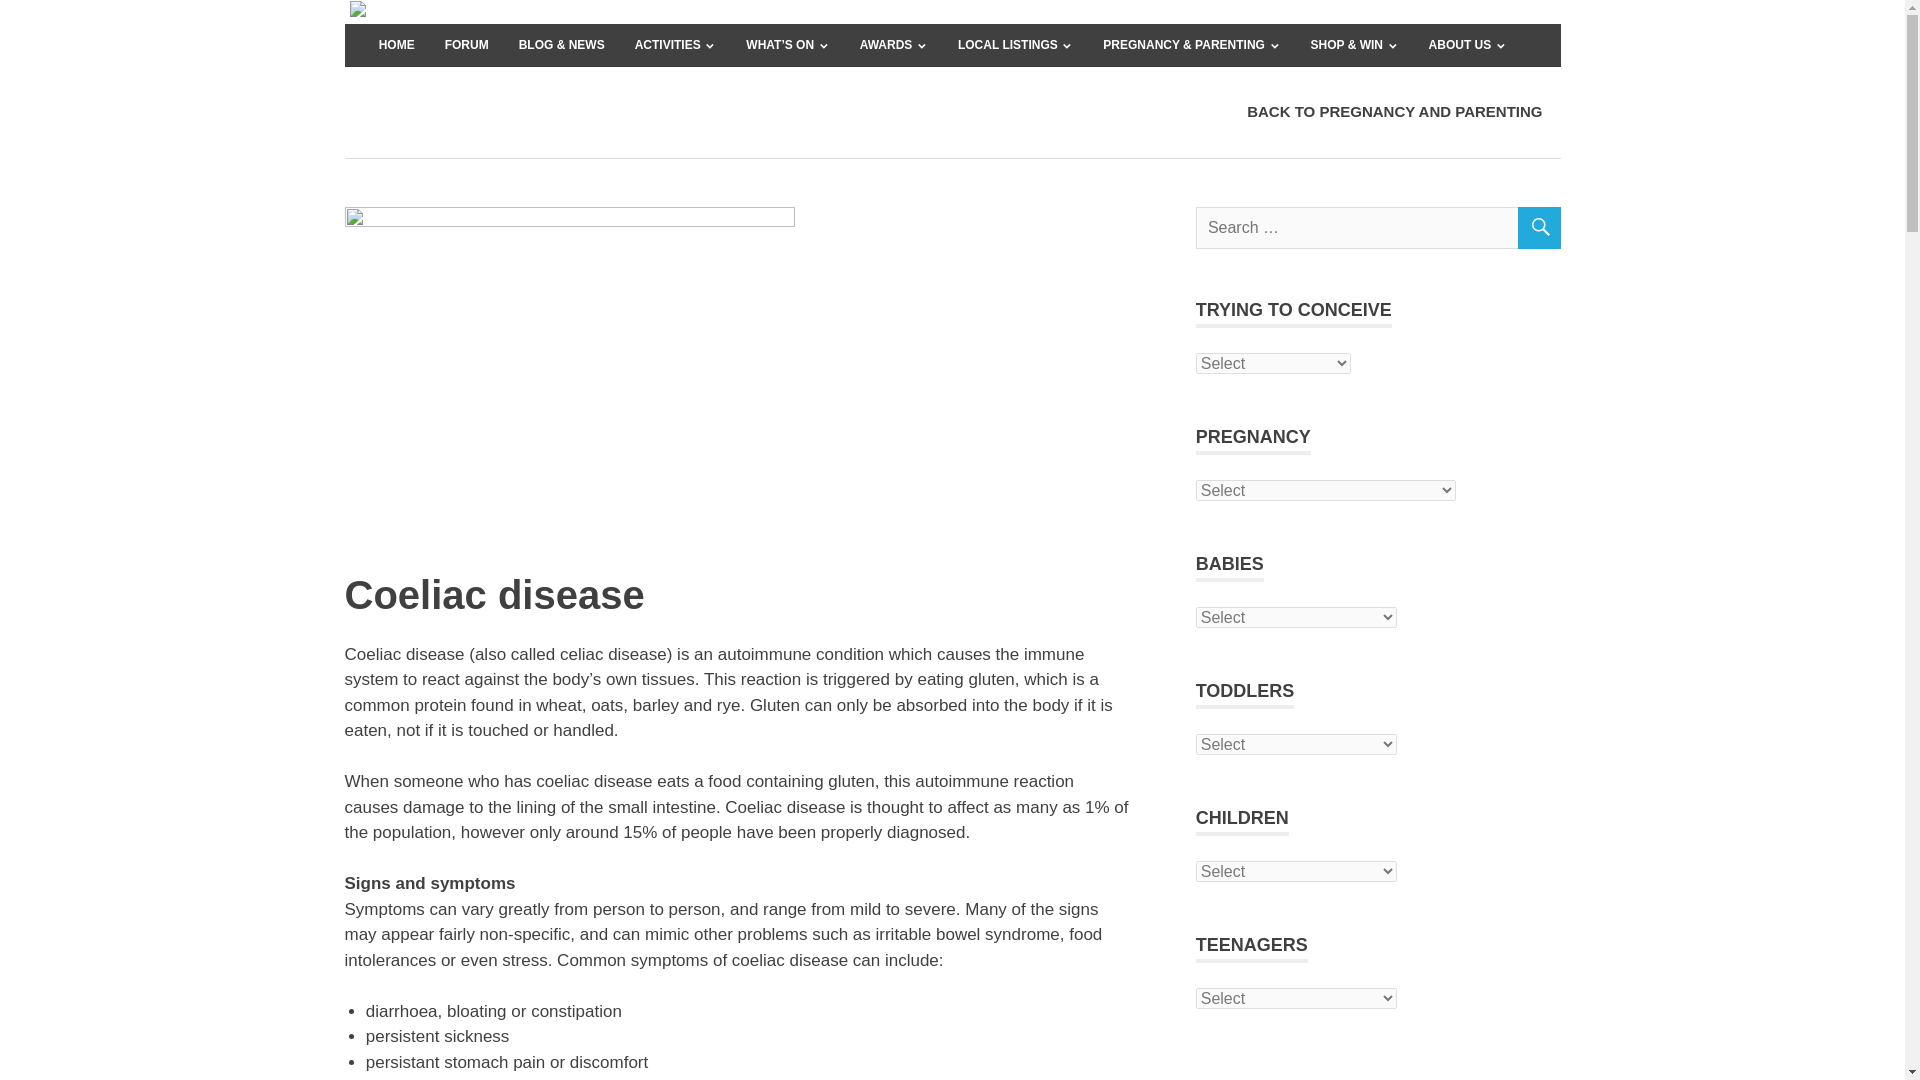  I want to click on Search for:, so click(1378, 227).